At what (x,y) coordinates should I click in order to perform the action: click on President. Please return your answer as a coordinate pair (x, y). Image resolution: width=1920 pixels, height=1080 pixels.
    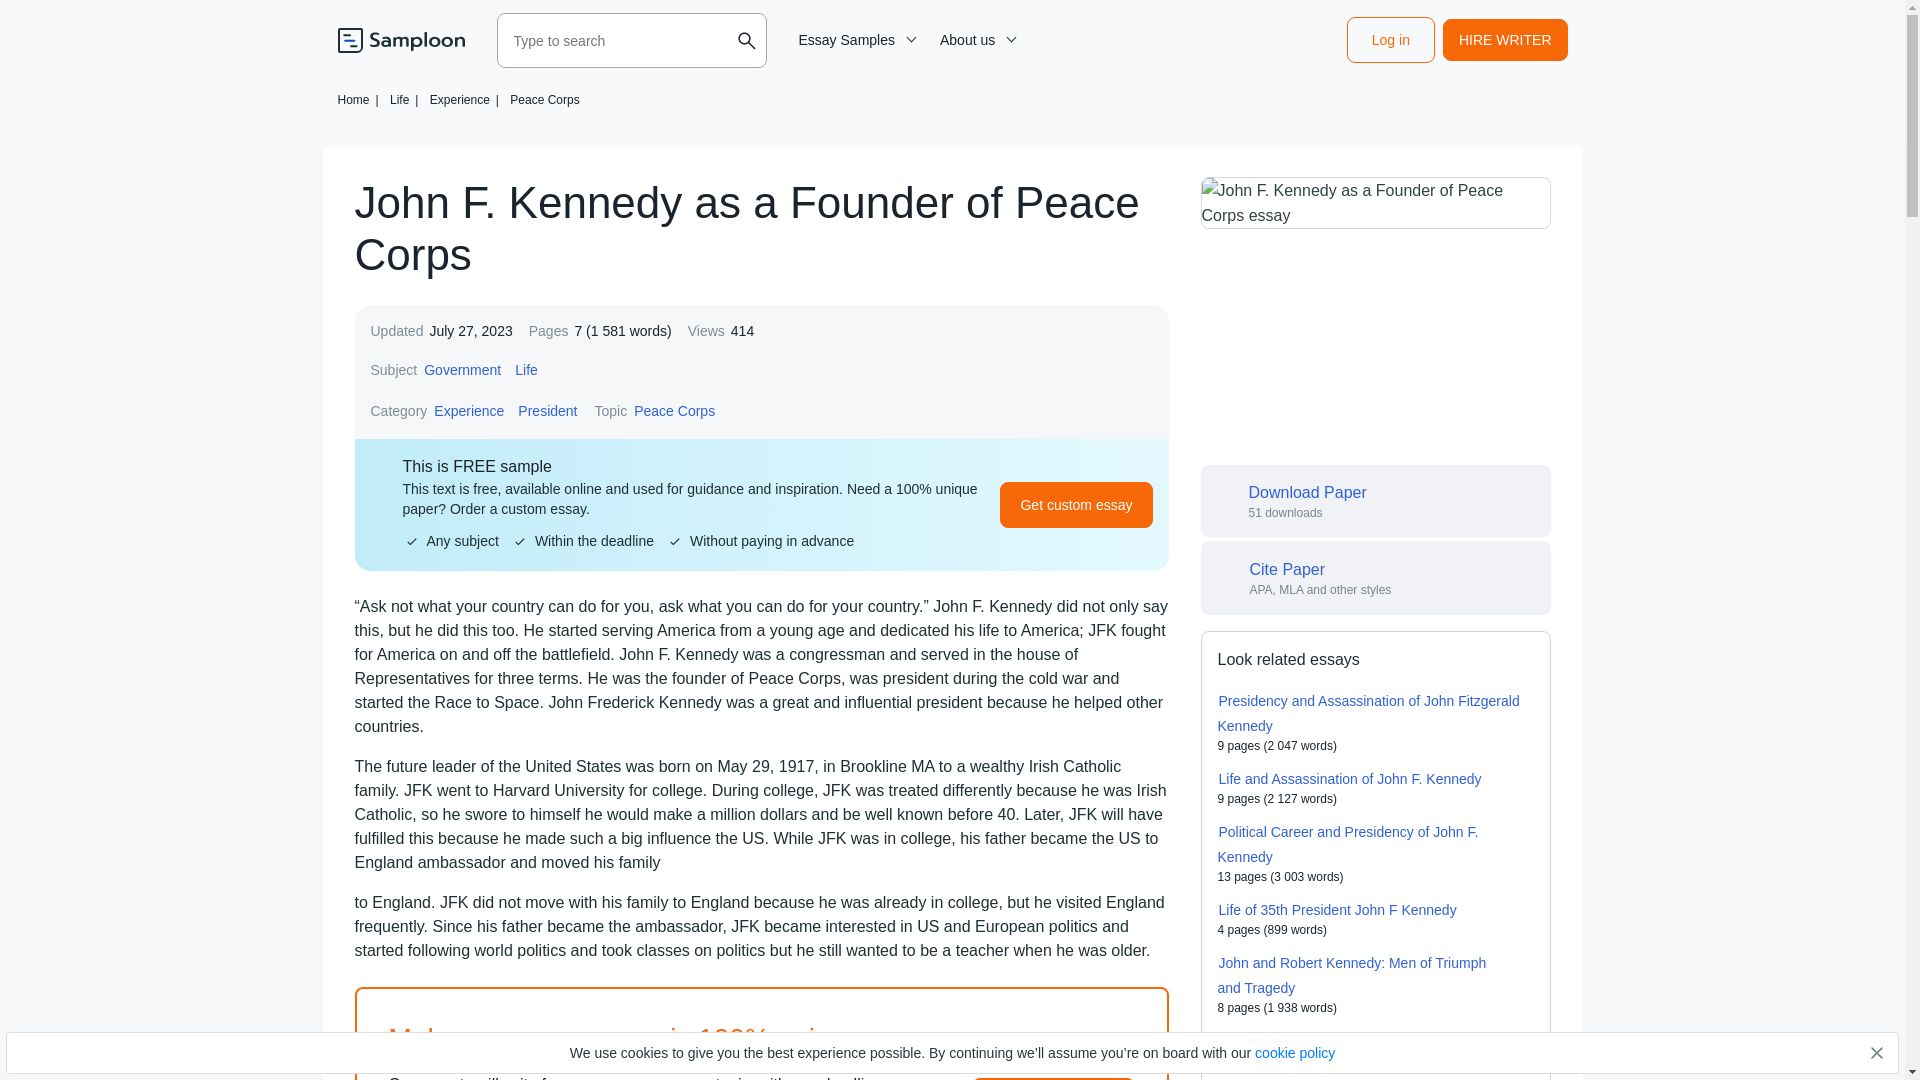
    Looking at the image, I should click on (546, 410).